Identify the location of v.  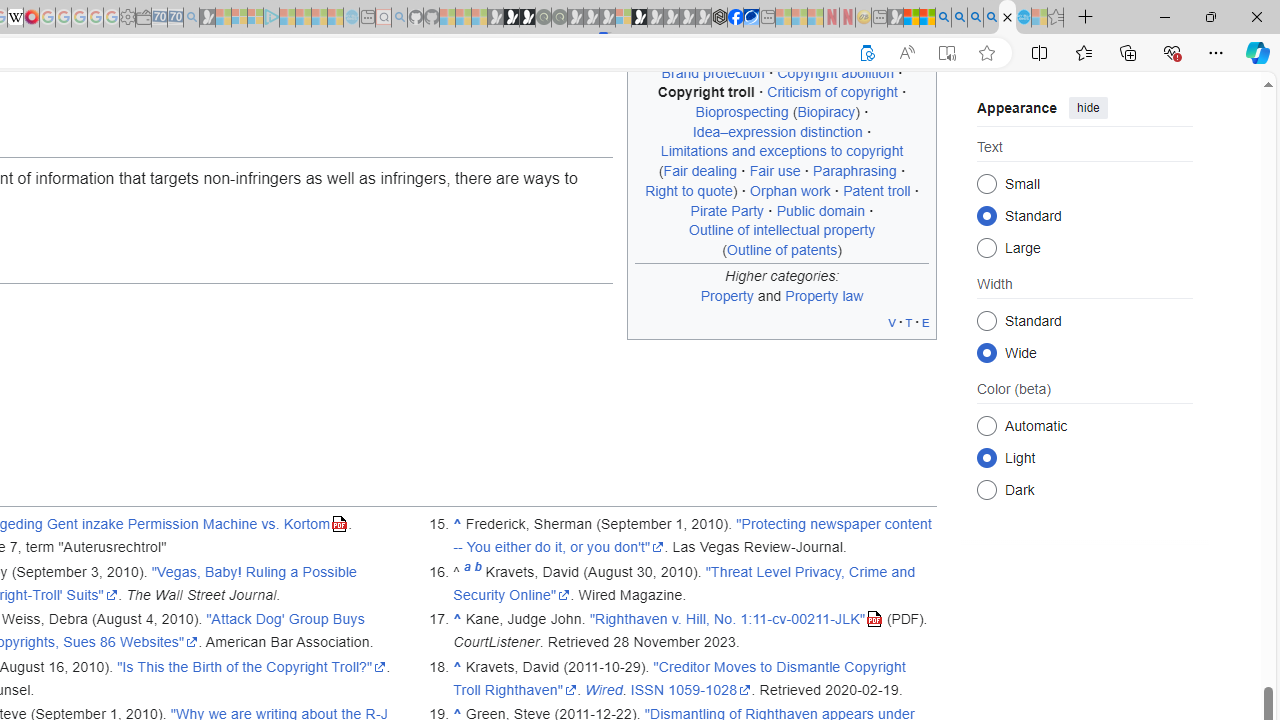
(892, 322).